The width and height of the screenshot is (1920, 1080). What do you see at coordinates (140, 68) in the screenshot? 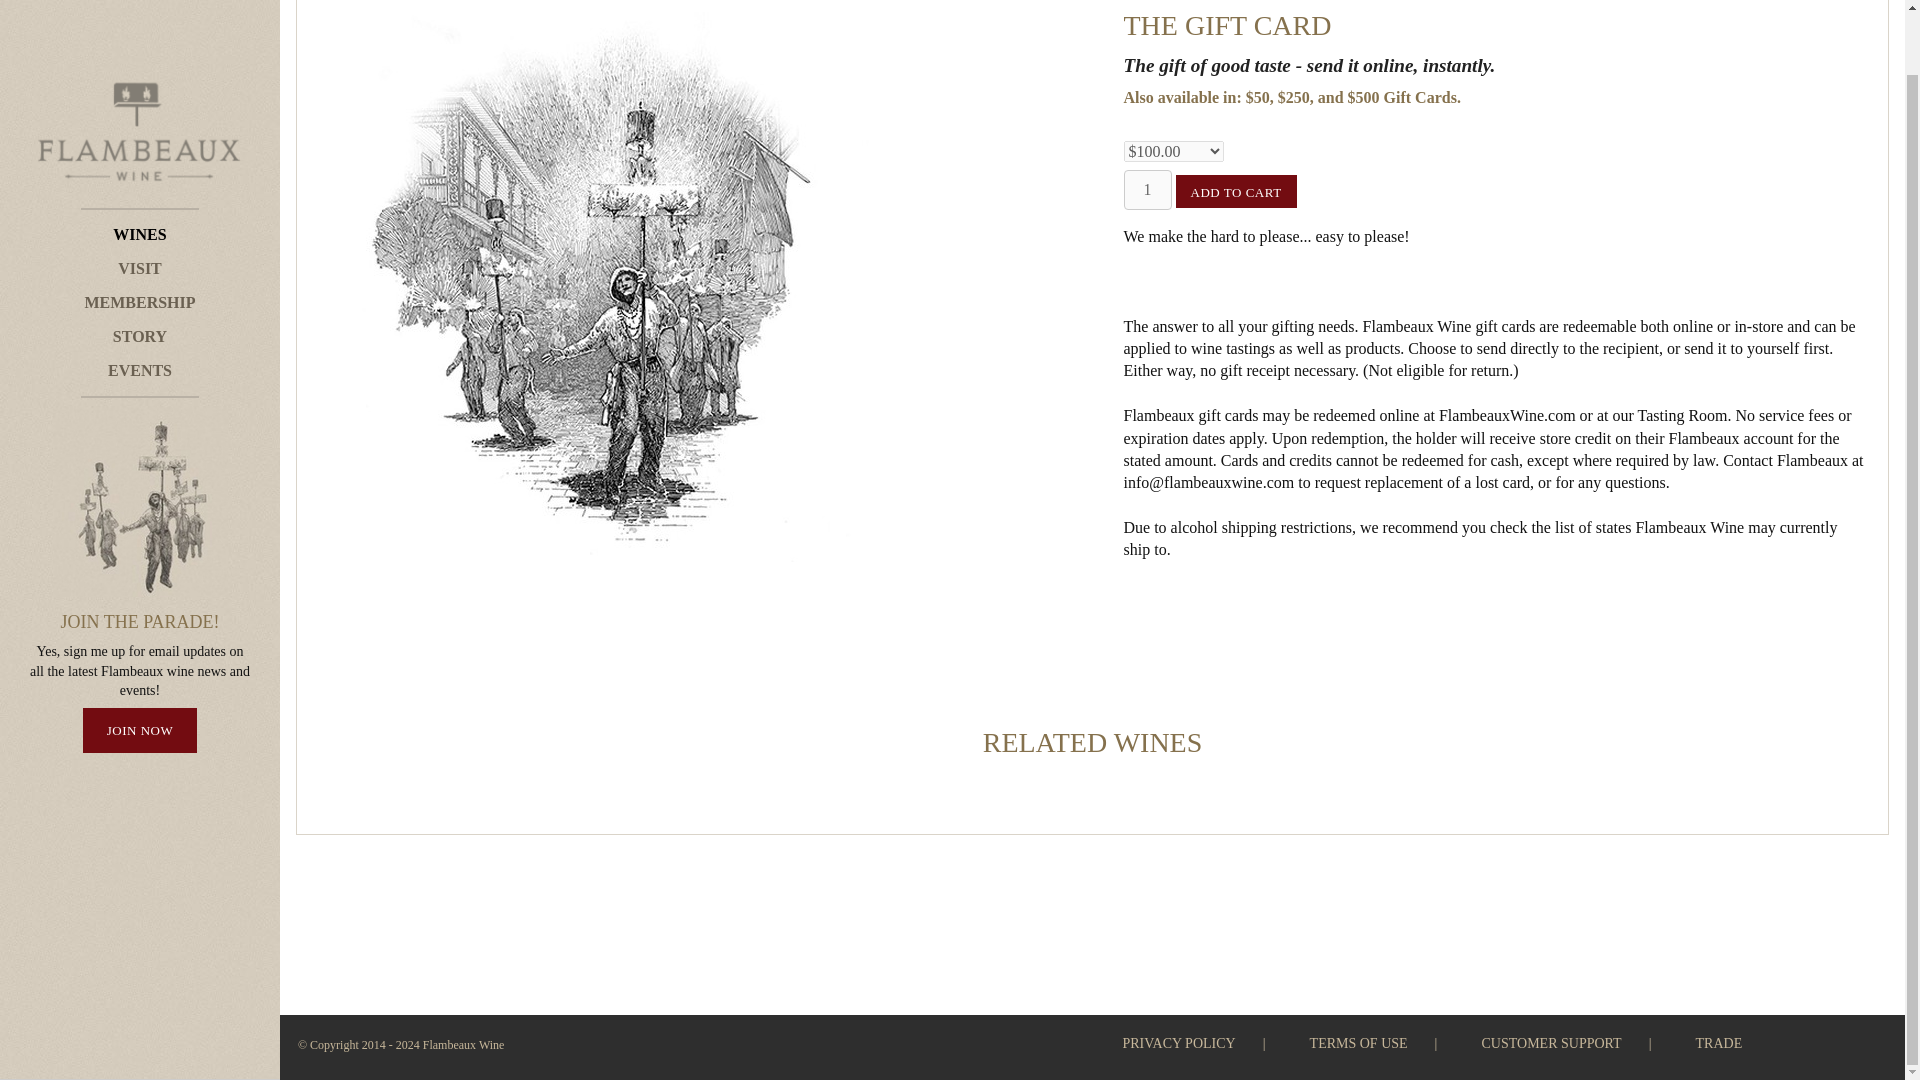
I see `Flambeaux Wine Home` at bounding box center [140, 68].